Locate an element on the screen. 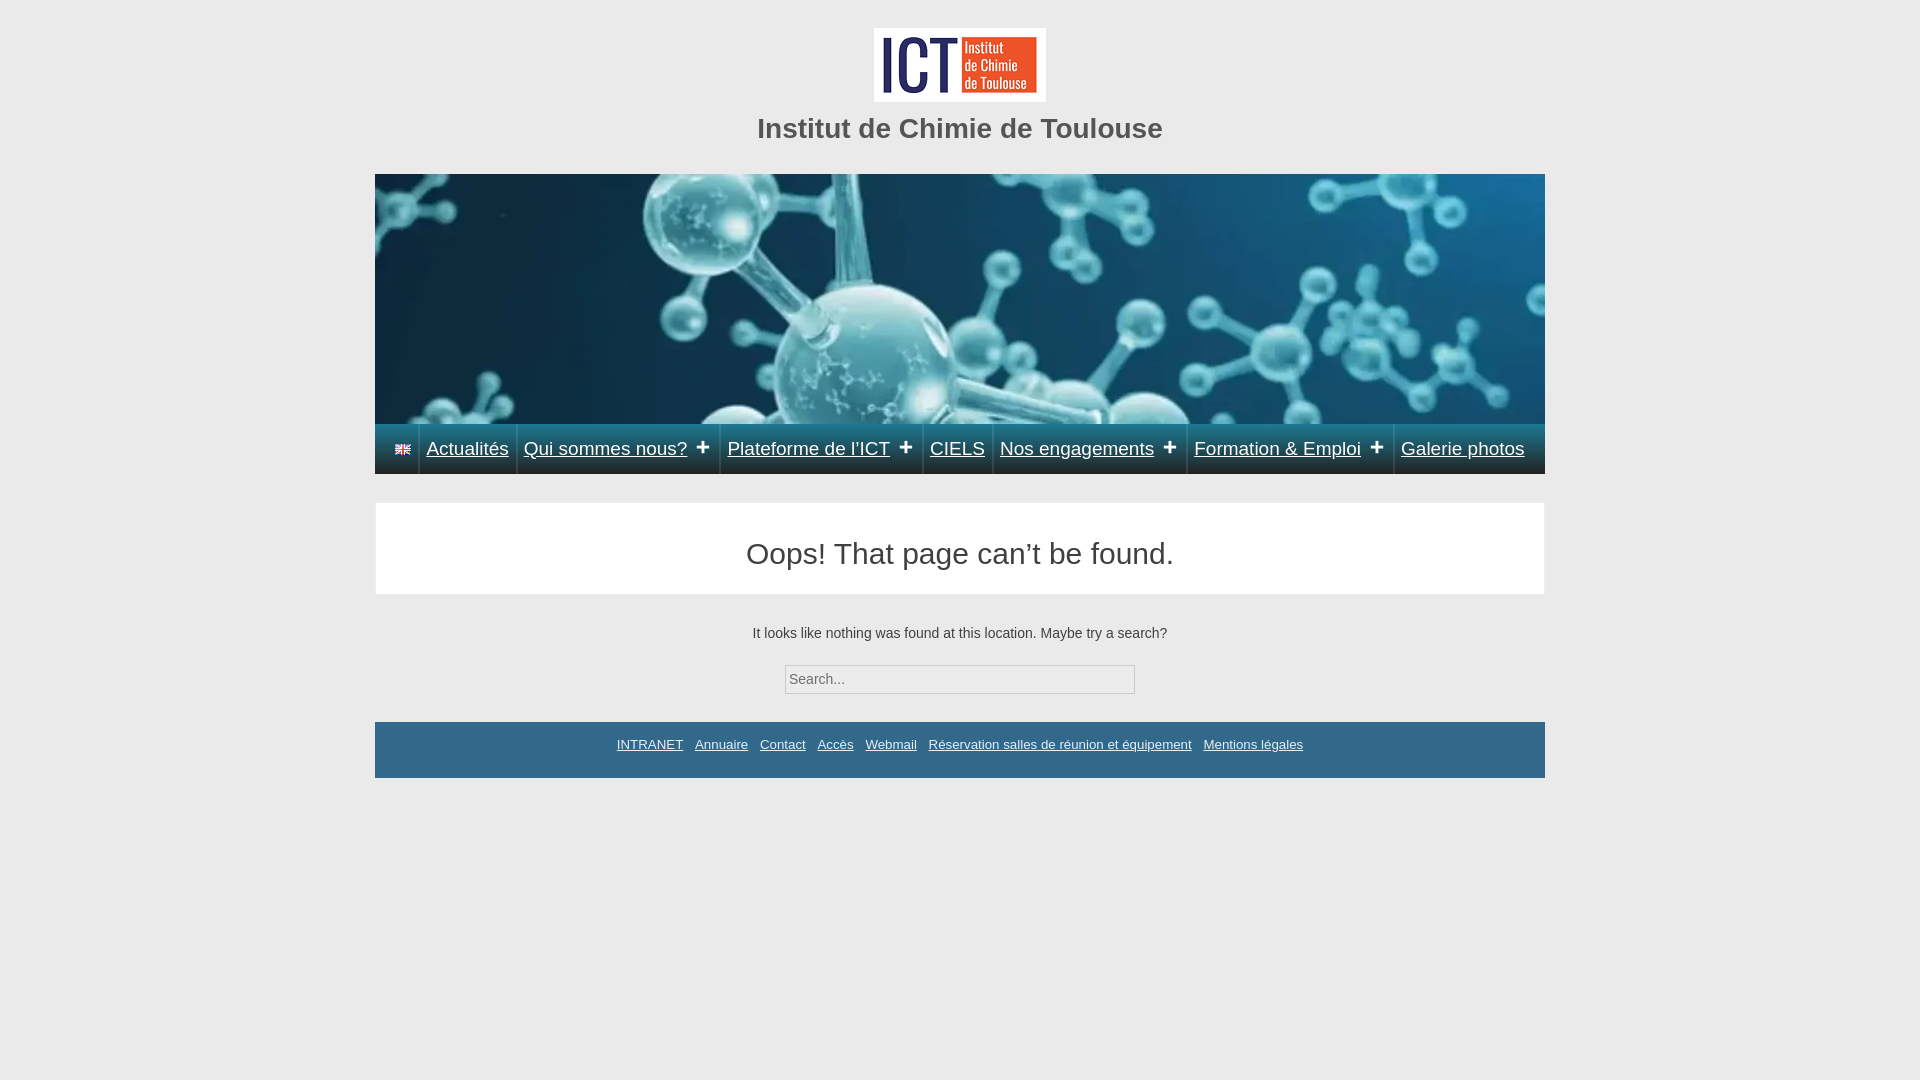 Image resolution: width=1920 pixels, height=1080 pixels. Institut de Chimie de Toulouse is located at coordinates (960, 128).